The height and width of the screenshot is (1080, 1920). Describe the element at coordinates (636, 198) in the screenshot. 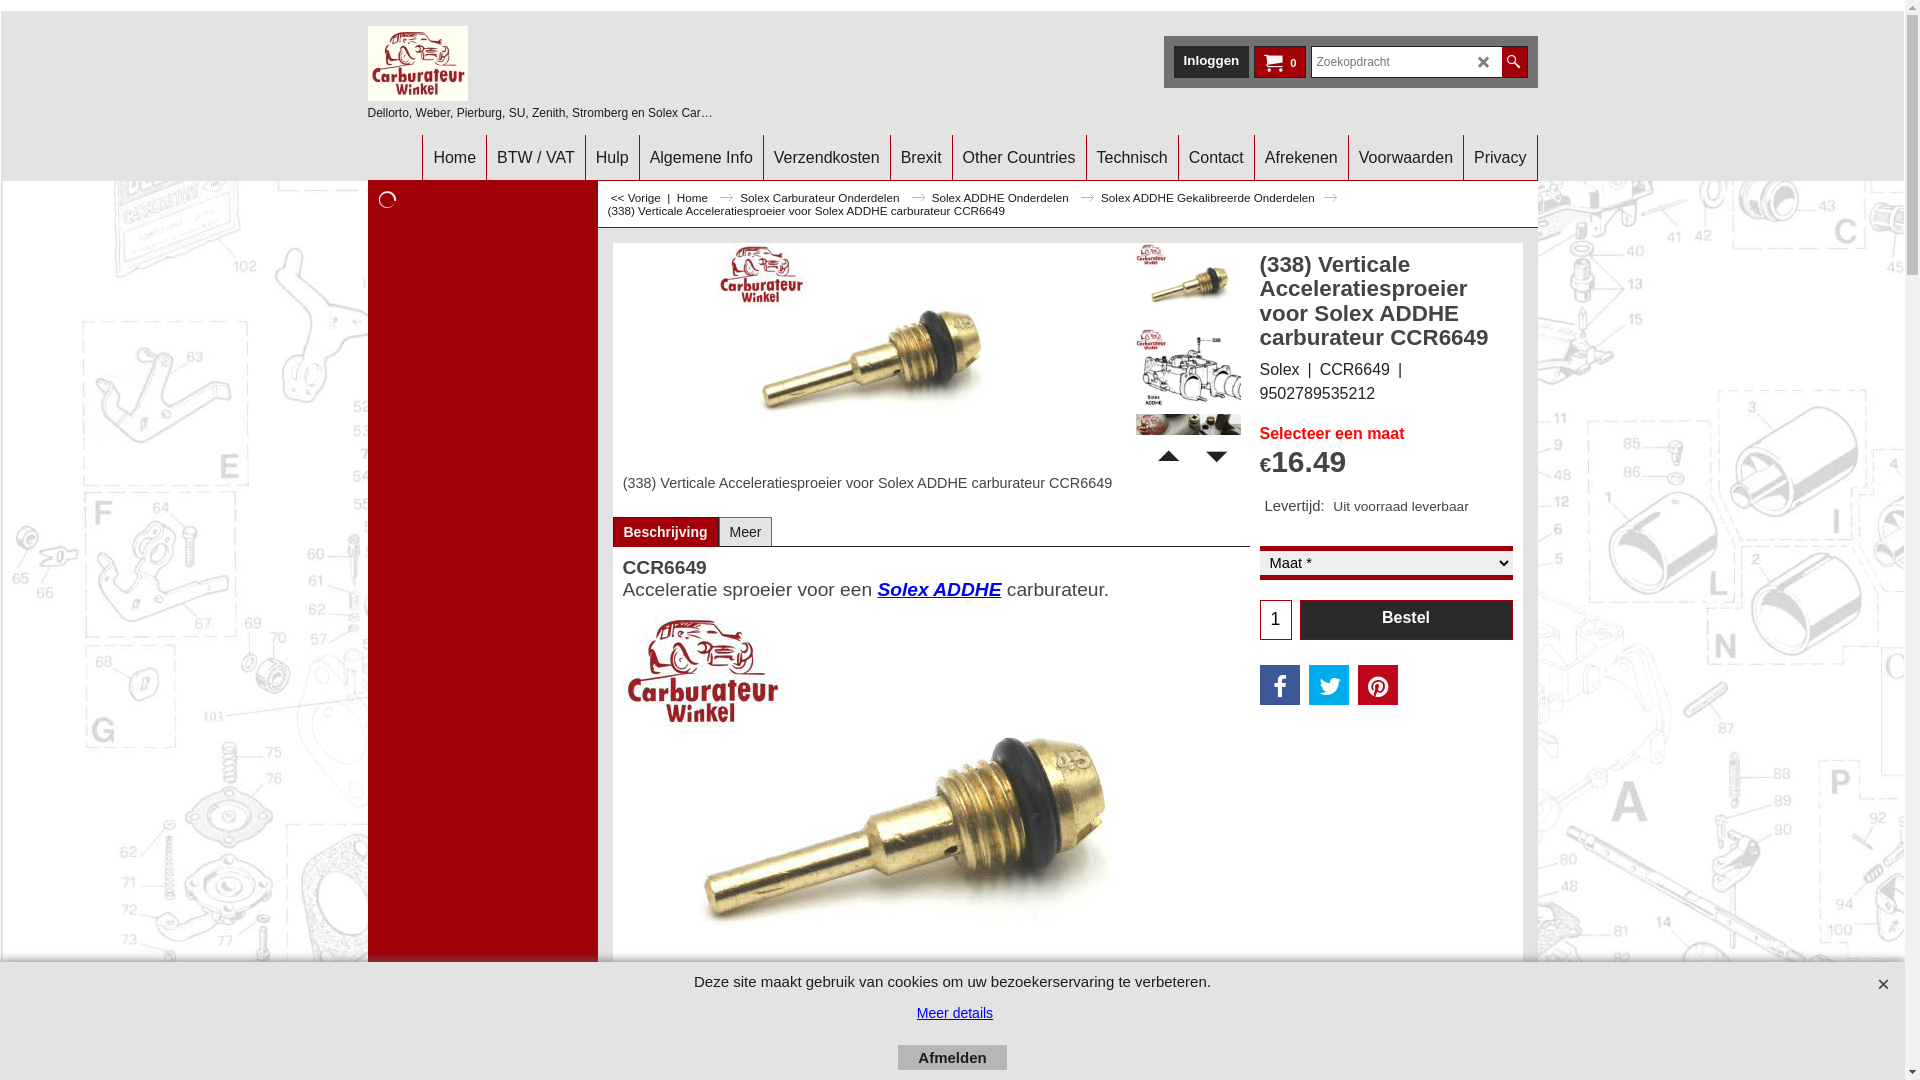

I see ` << Vorige ` at that location.